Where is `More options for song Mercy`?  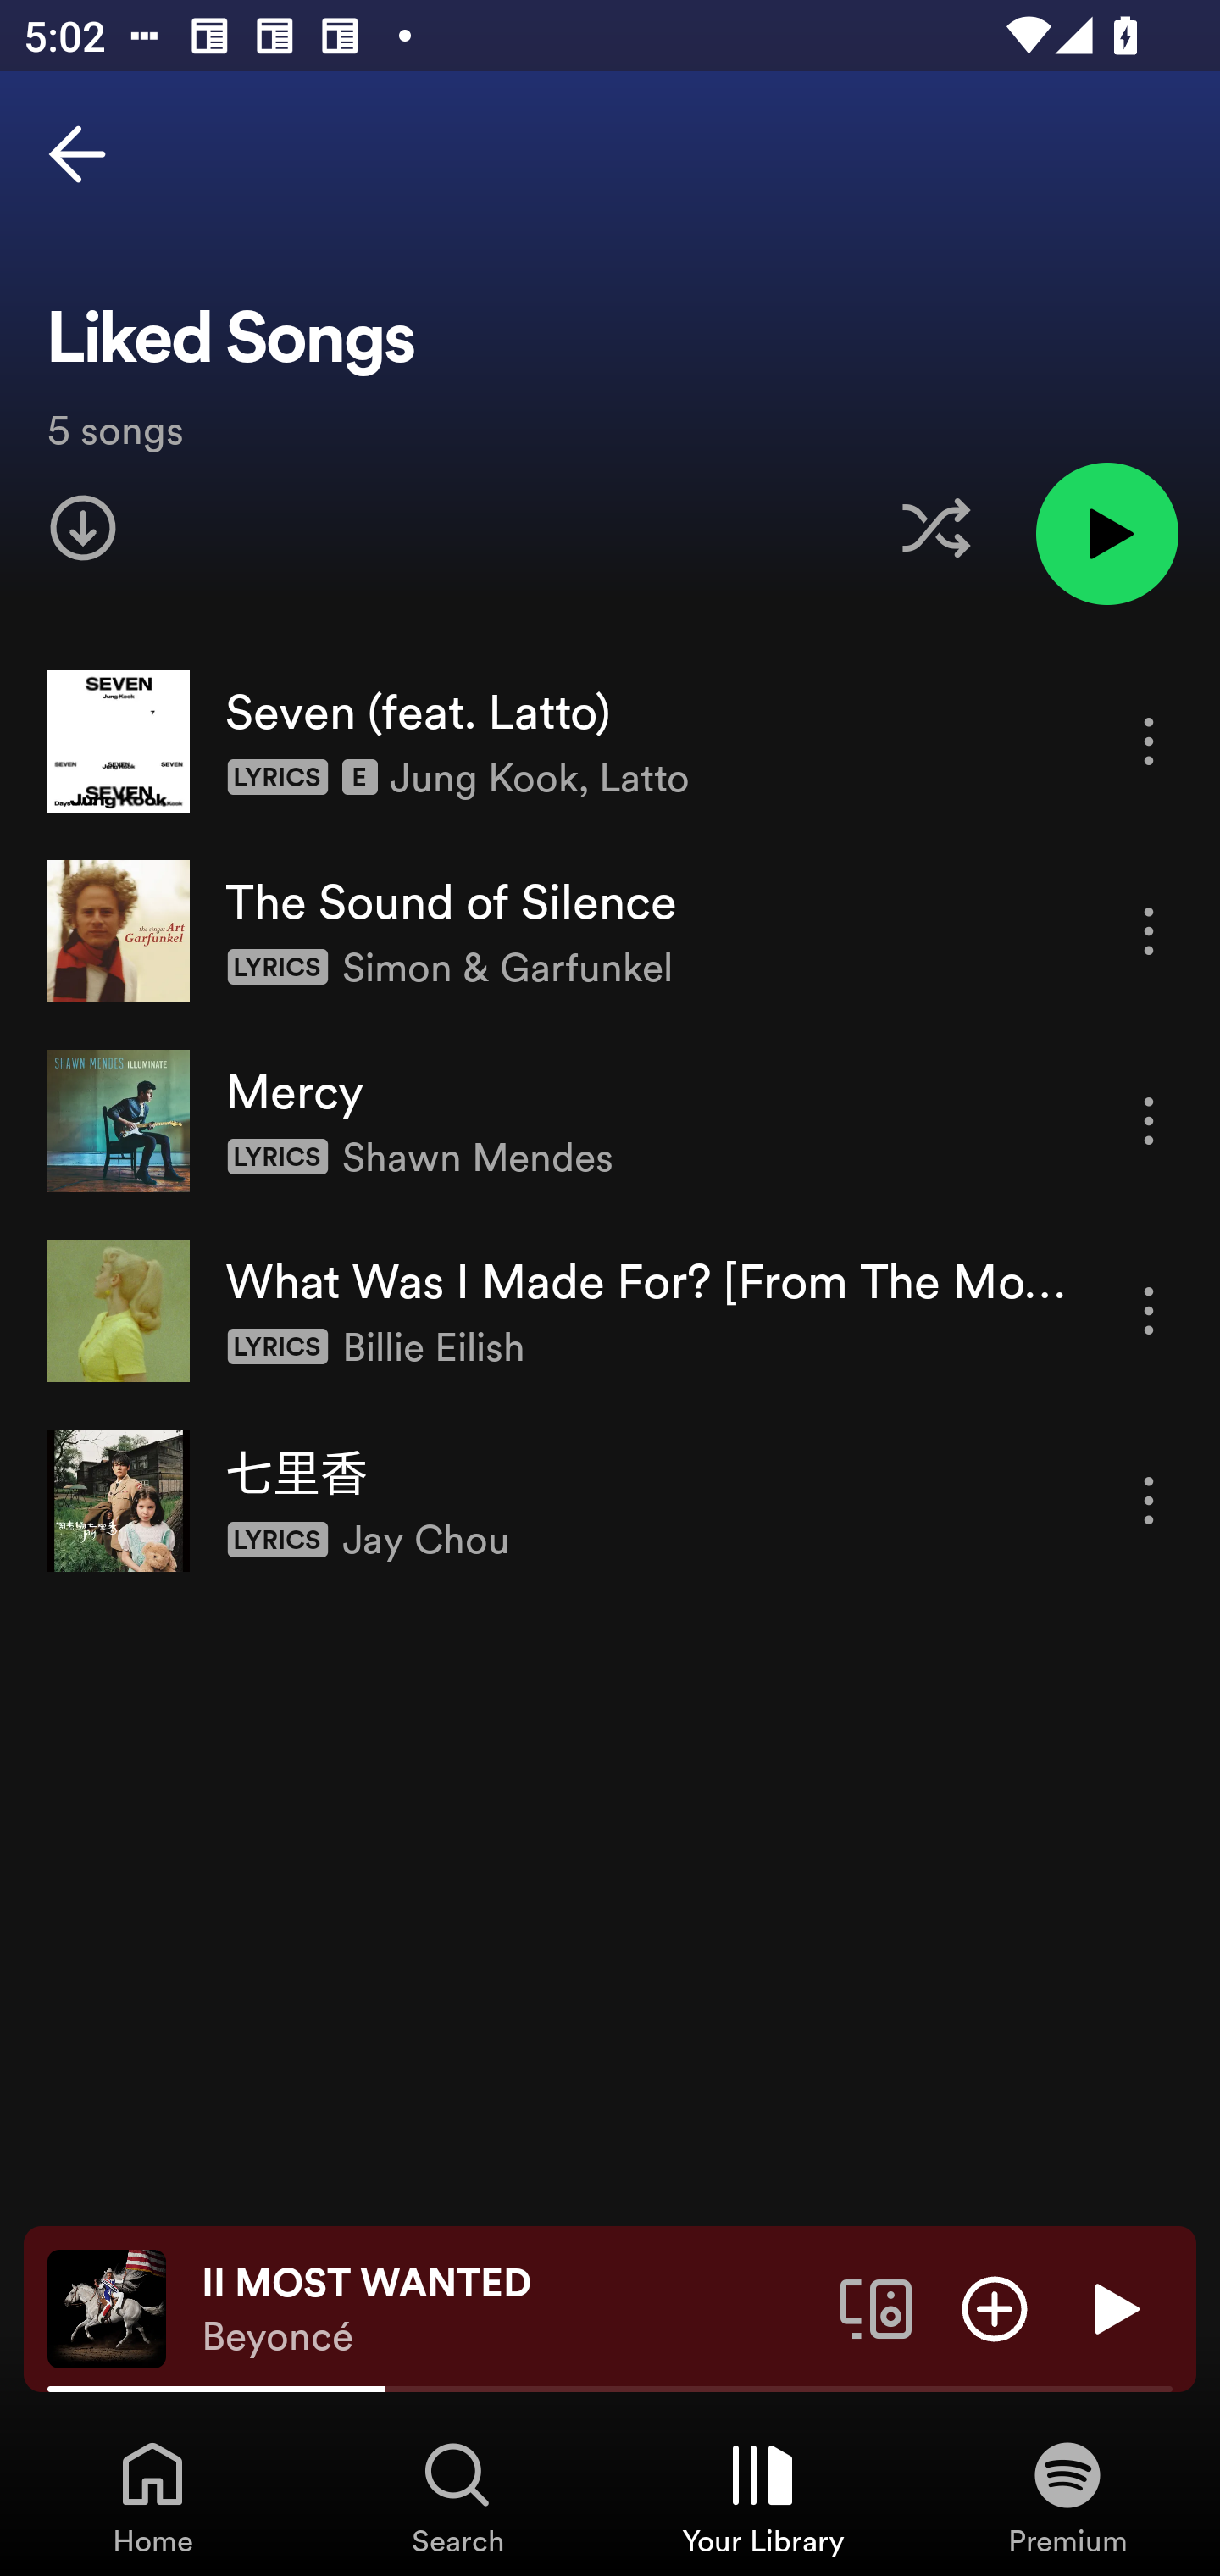 More options for song Mercy is located at coordinates (1149, 1122).